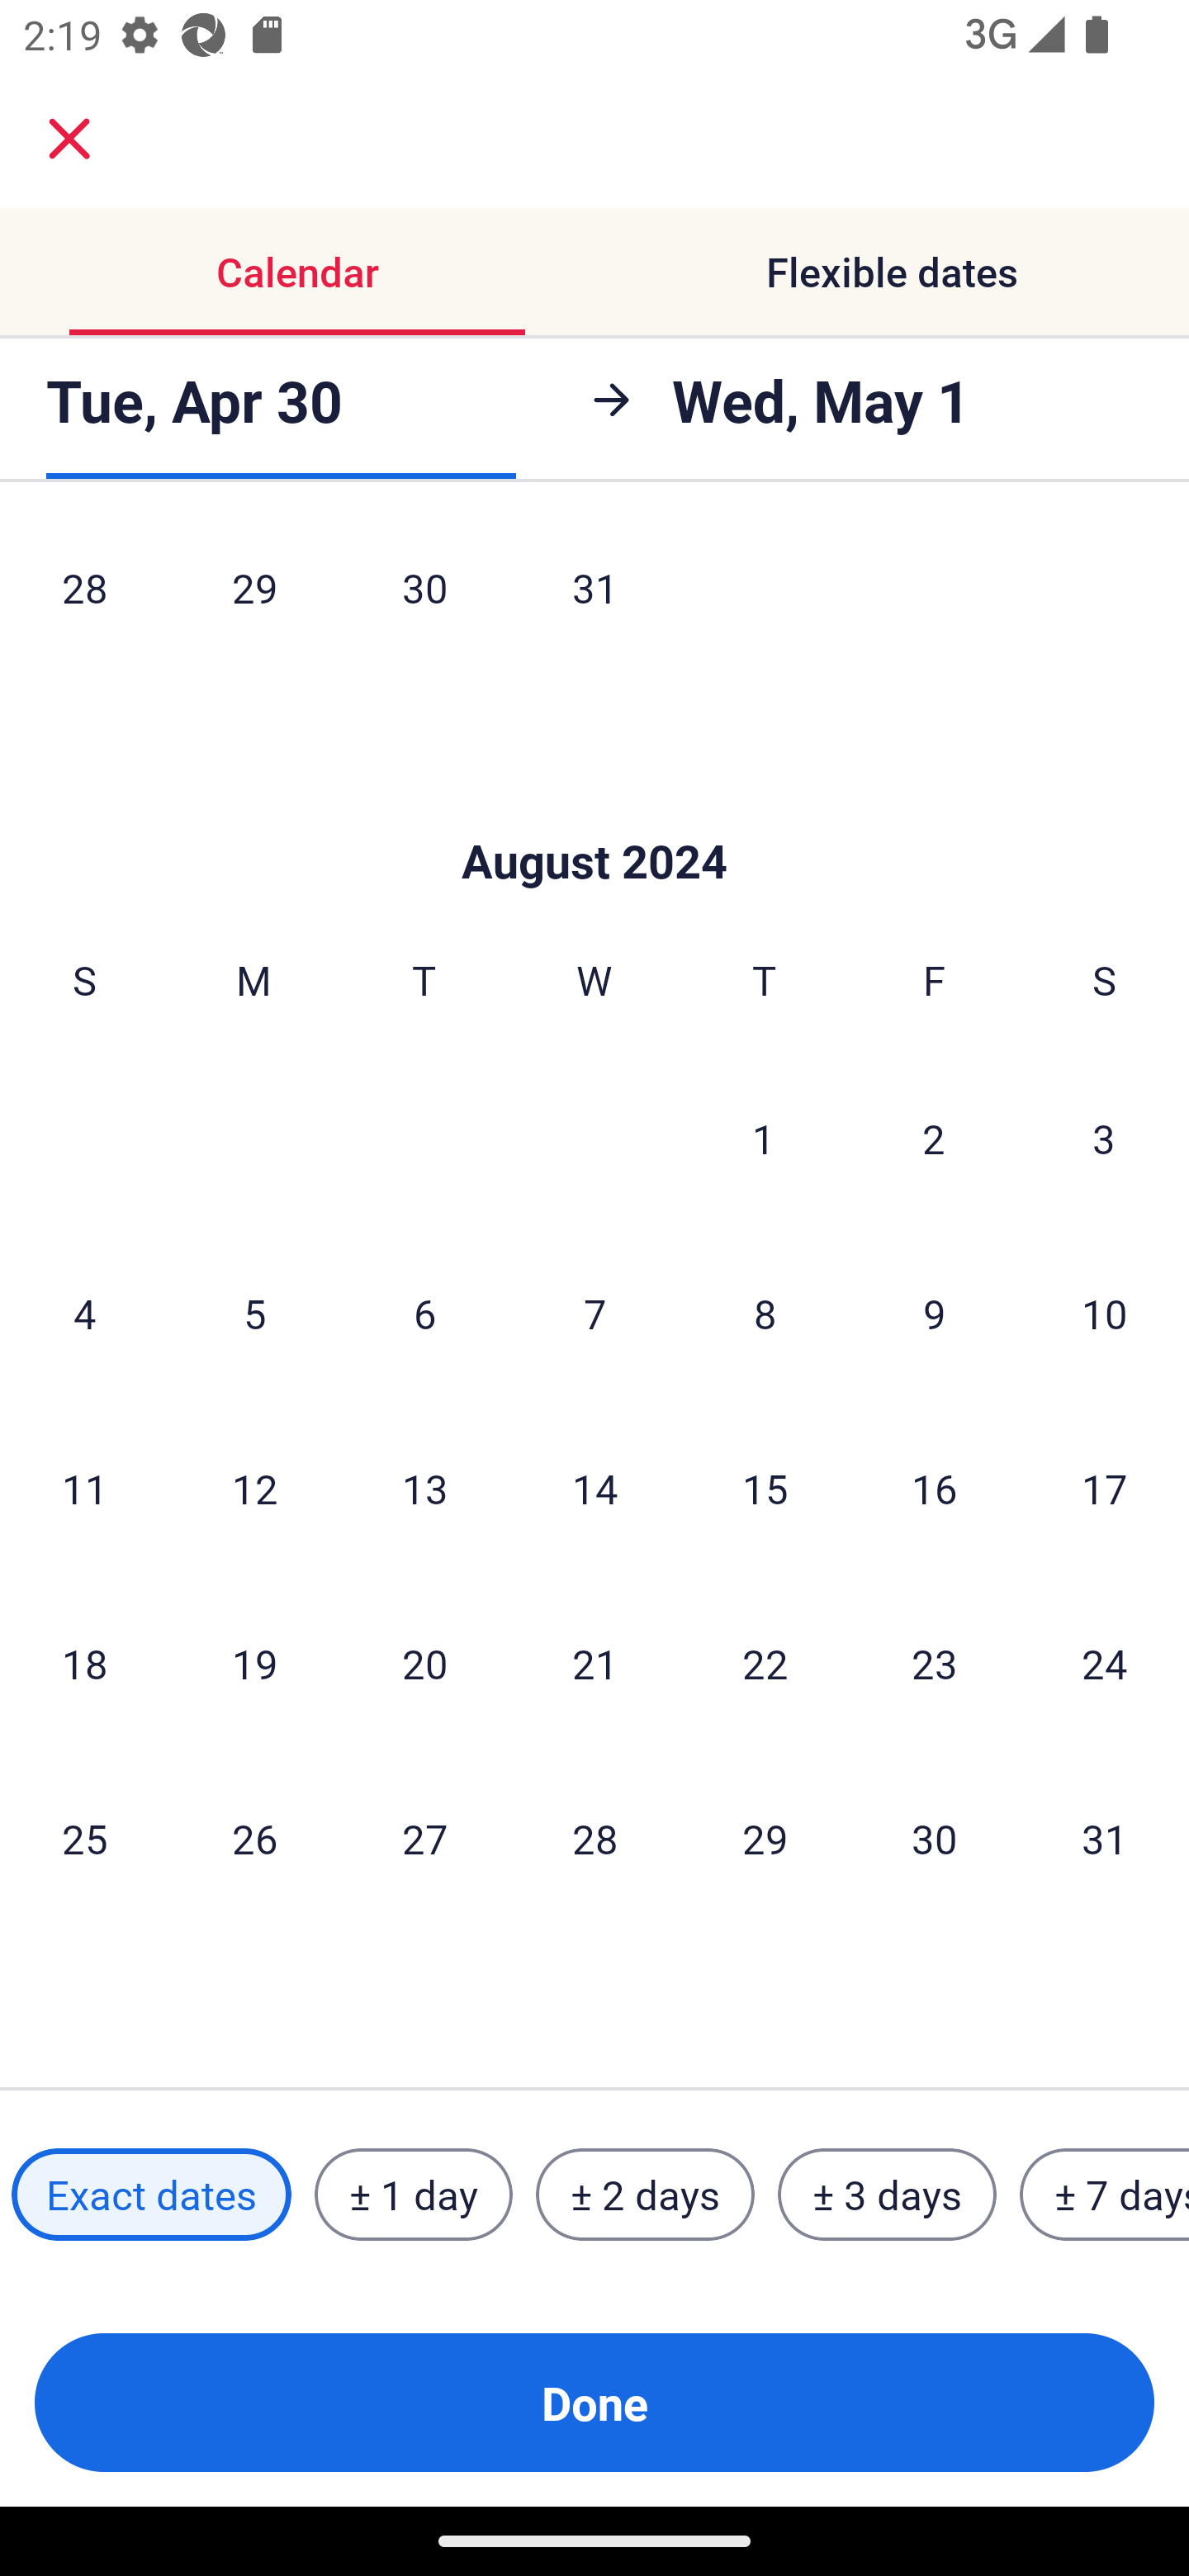  I want to click on 16 Friday, August 16, 2024, so click(935, 1489).